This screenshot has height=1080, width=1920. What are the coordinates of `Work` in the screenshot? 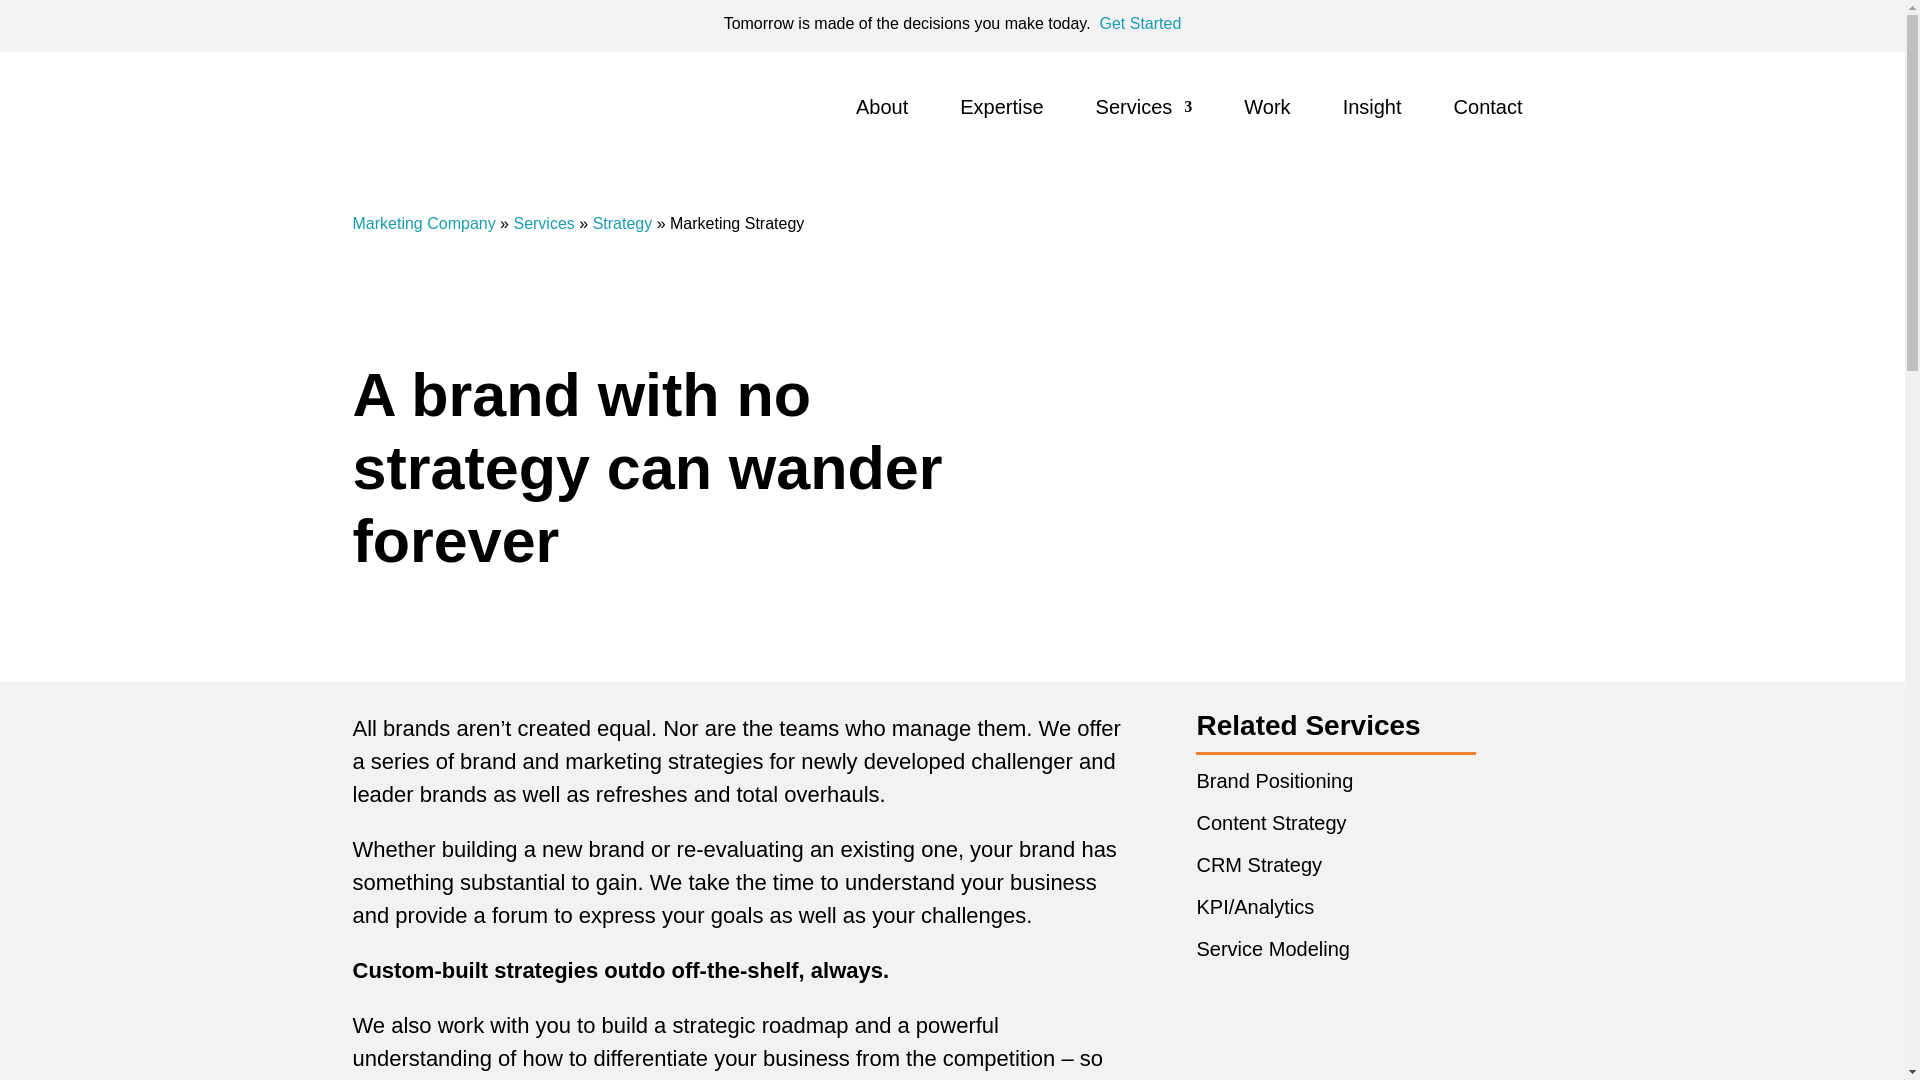 It's located at (1267, 111).